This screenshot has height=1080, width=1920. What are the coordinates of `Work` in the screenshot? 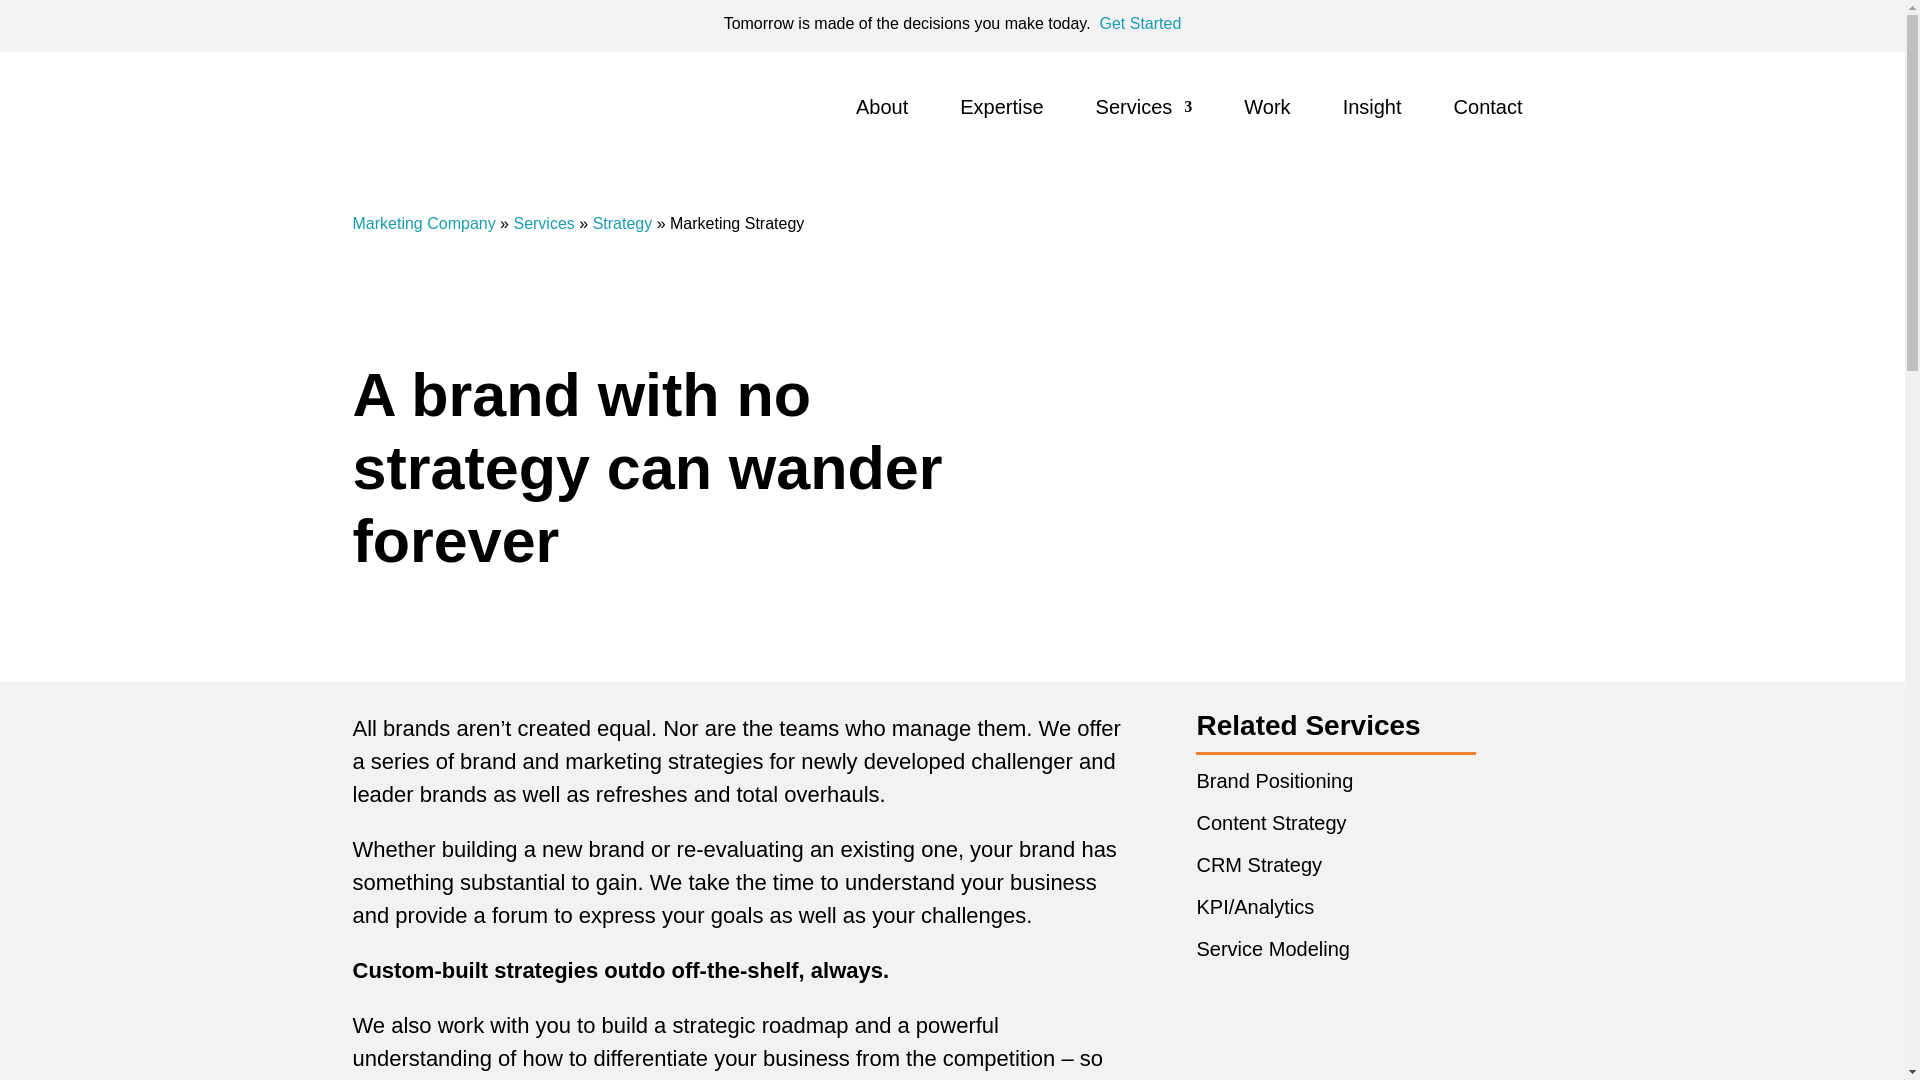 It's located at (1267, 111).